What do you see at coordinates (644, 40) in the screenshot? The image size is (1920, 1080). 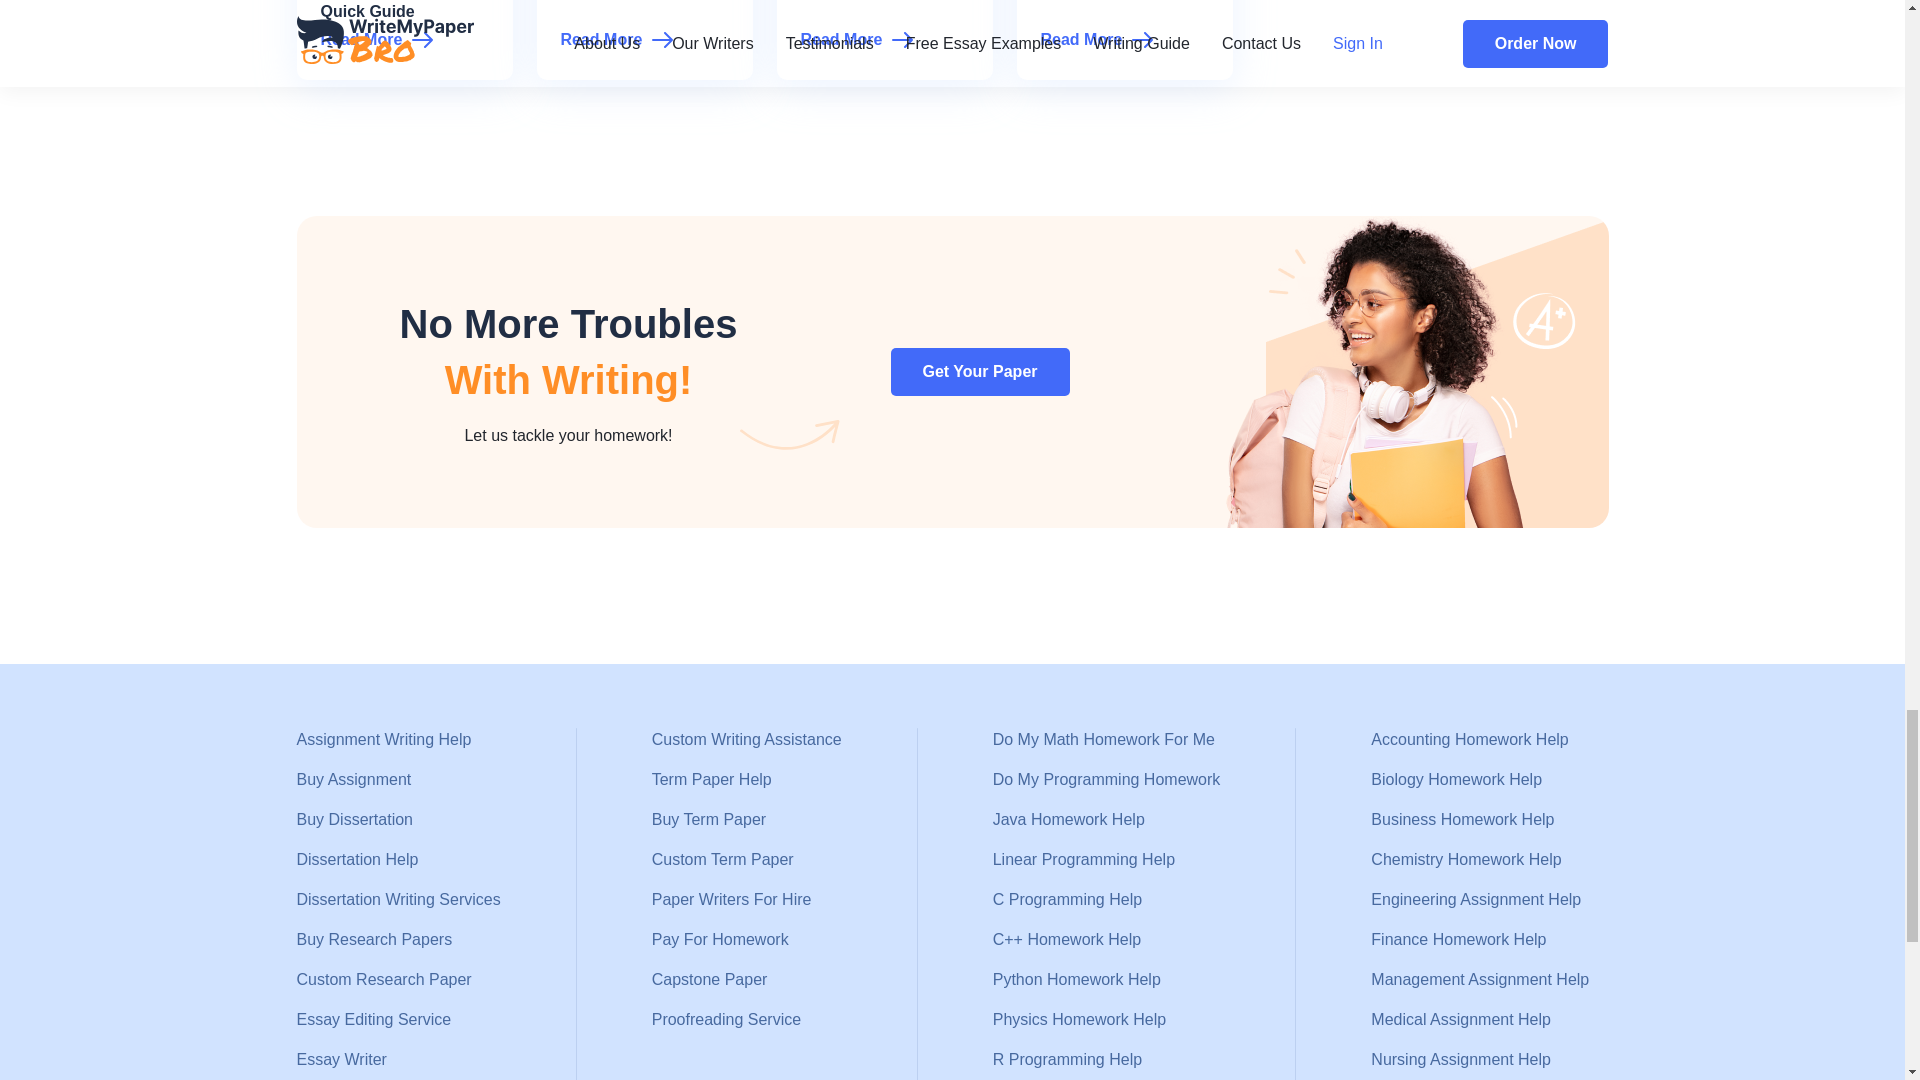 I see `Read More` at bounding box center [644, 40].